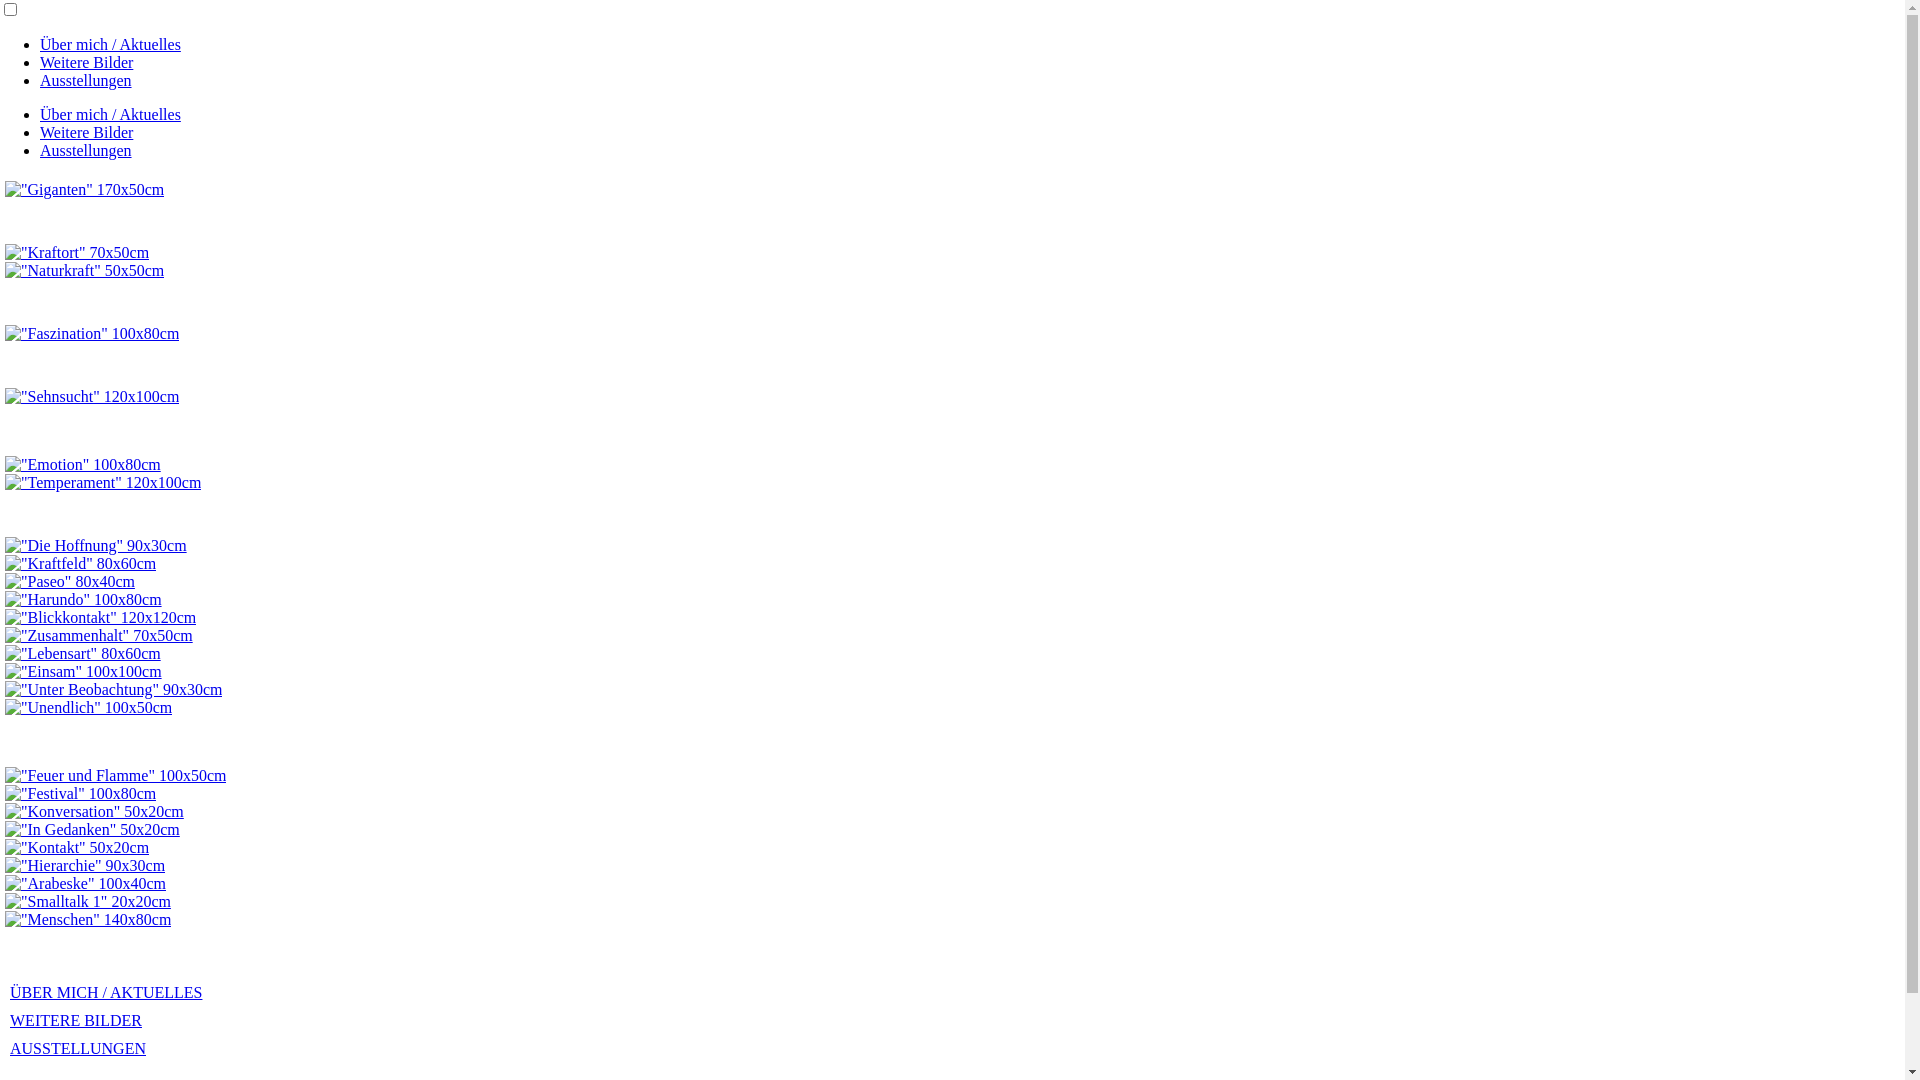  I want to click on Ausstellungen, so click(86, 80).